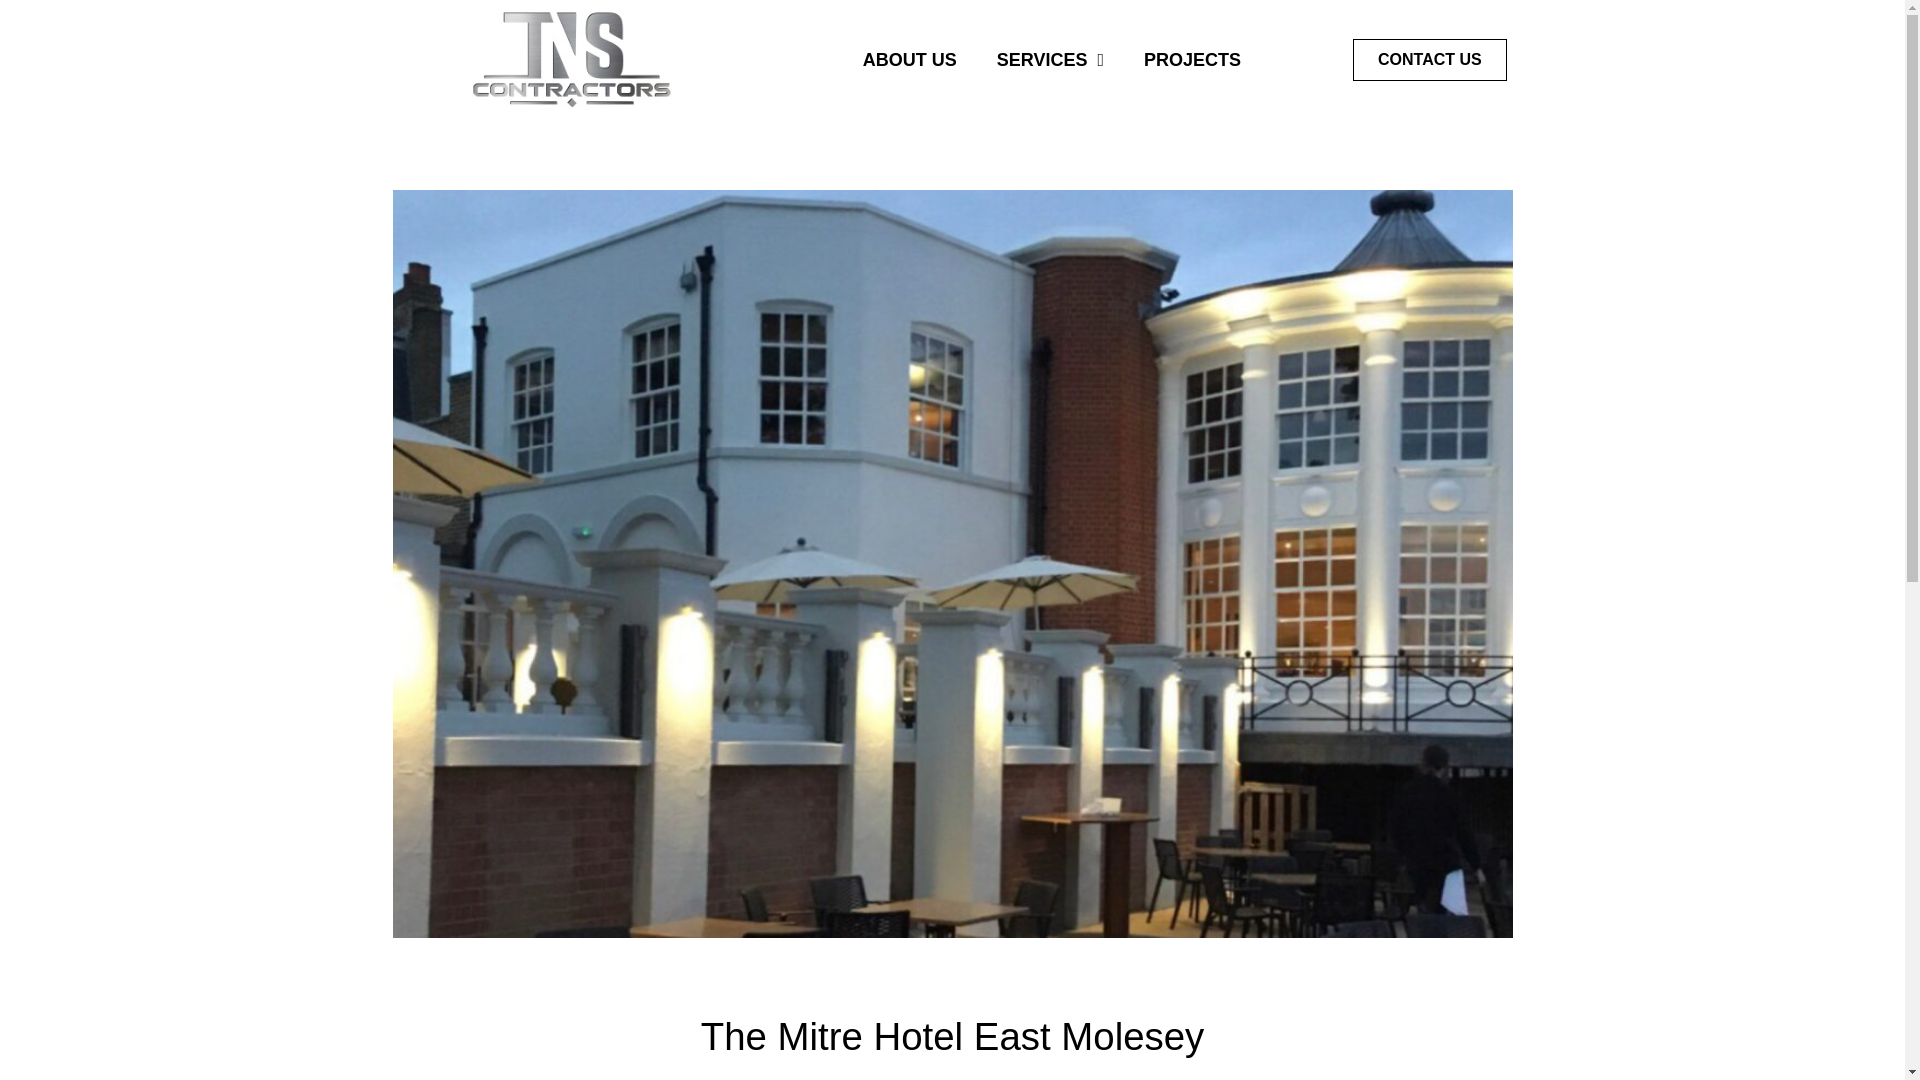 The height and width of the screenshot is (1080, 1920). Describe the element at coordinates (1430, 60) in the screenshot. I see `CONTACT US` at that location.